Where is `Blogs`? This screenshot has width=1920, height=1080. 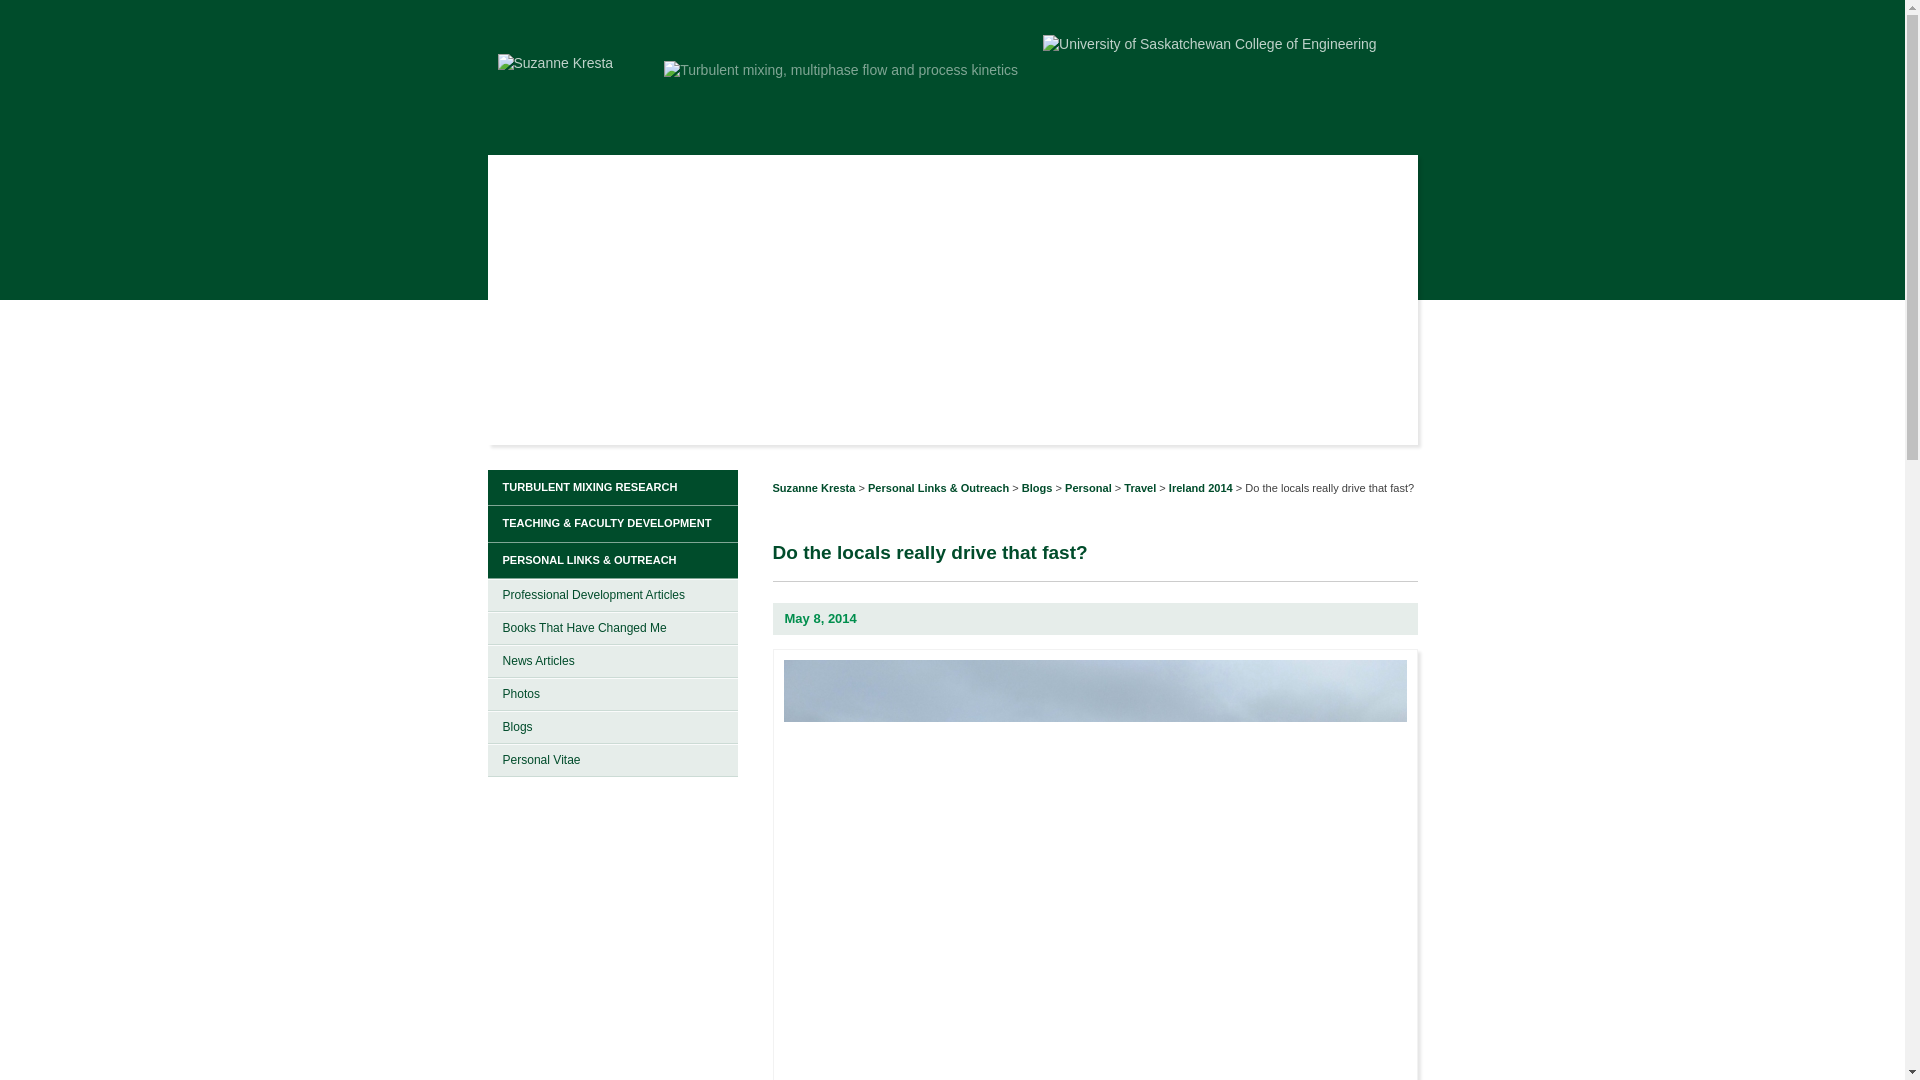
Blogs is located at coordinates (1036, 487).